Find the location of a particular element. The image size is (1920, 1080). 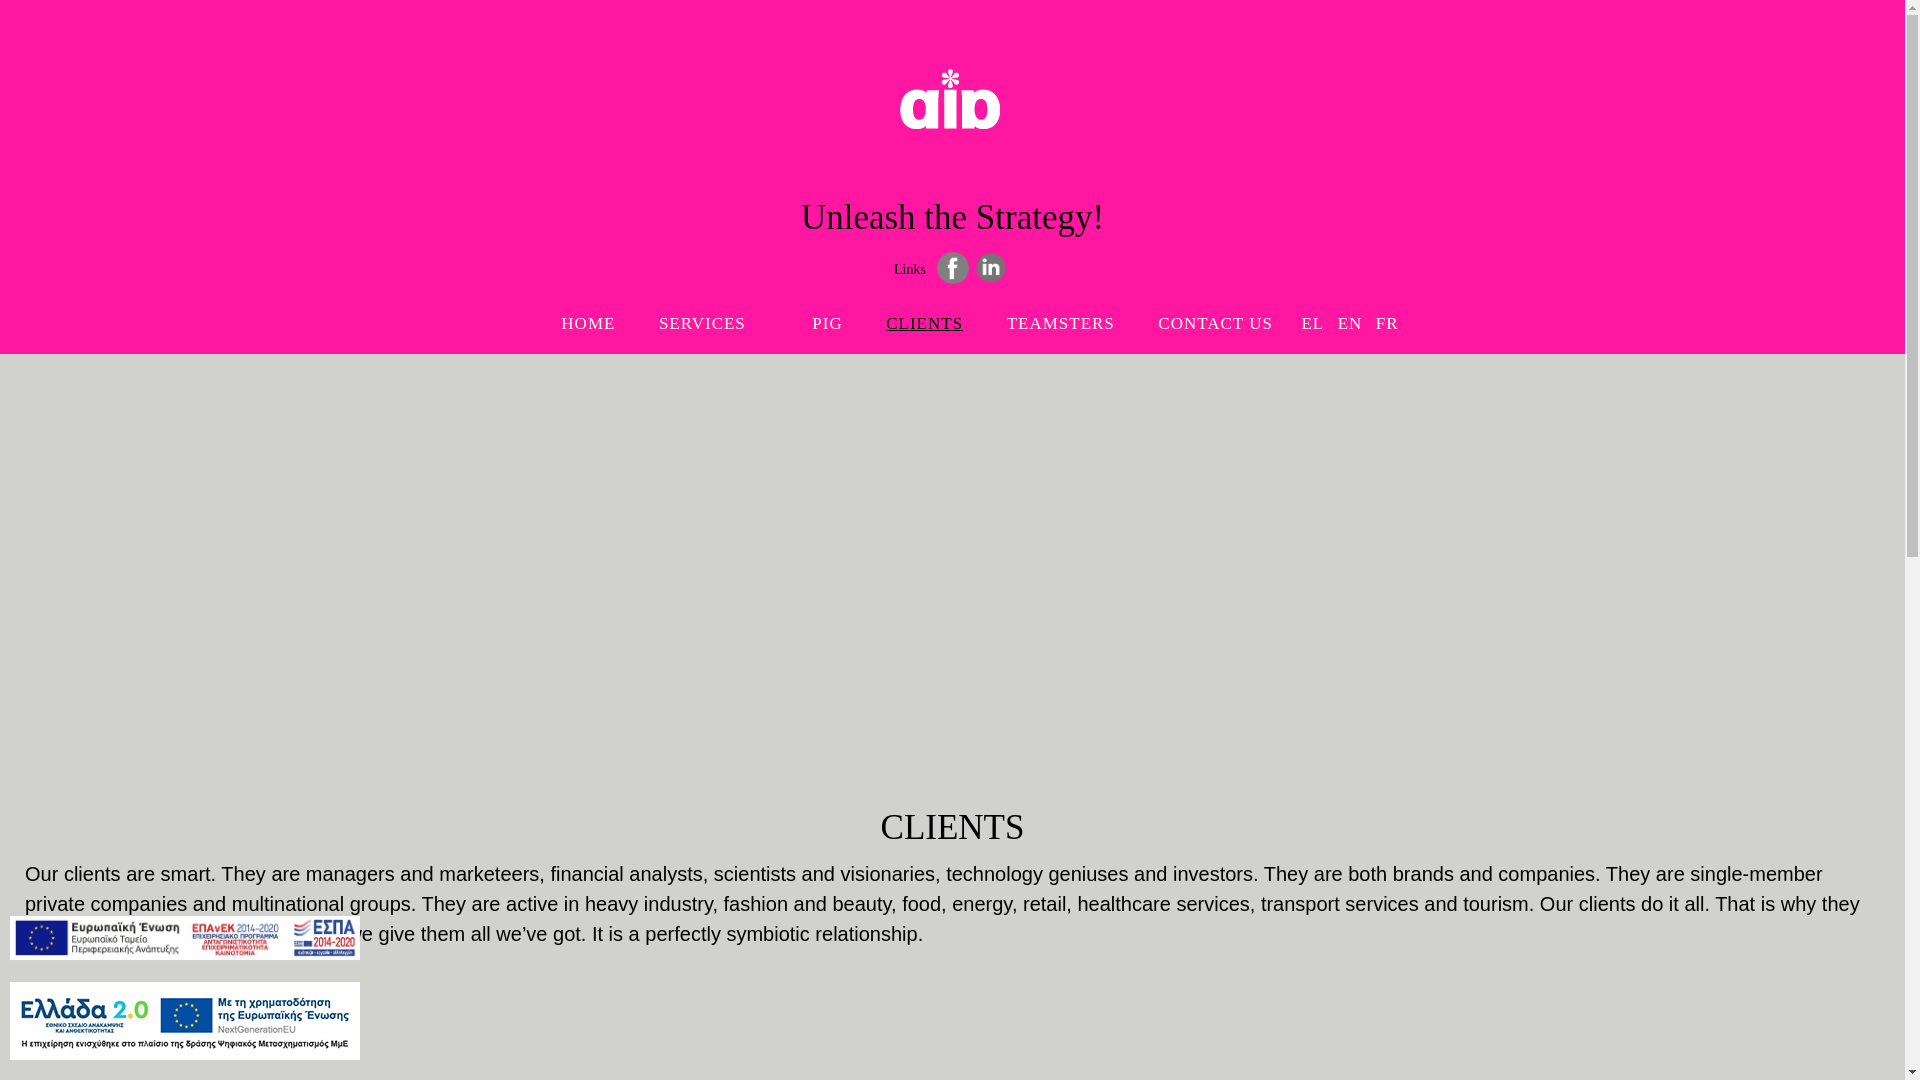

SERVICES is located at coordinates (924, 322).